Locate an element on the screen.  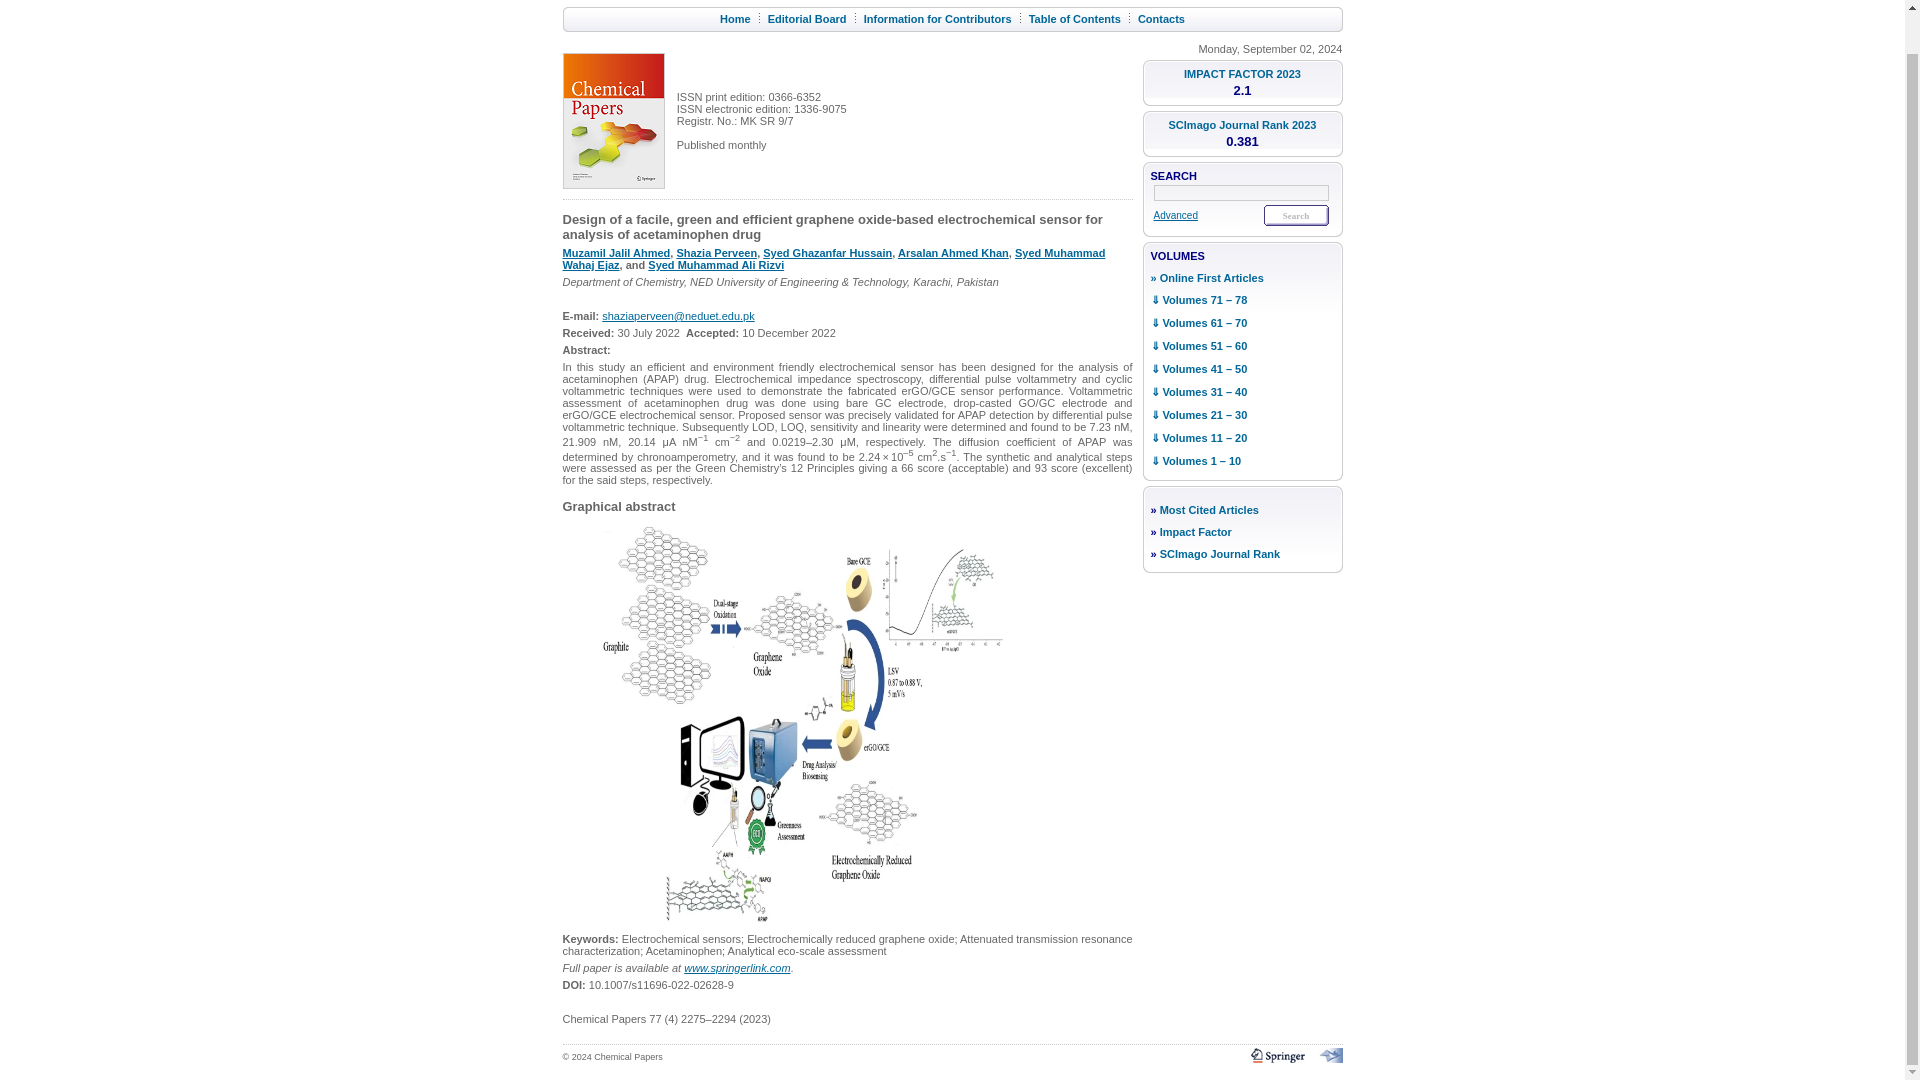
SLOVAK ACADEMY OF SCIENCES is located at coordinates (1278, 1).